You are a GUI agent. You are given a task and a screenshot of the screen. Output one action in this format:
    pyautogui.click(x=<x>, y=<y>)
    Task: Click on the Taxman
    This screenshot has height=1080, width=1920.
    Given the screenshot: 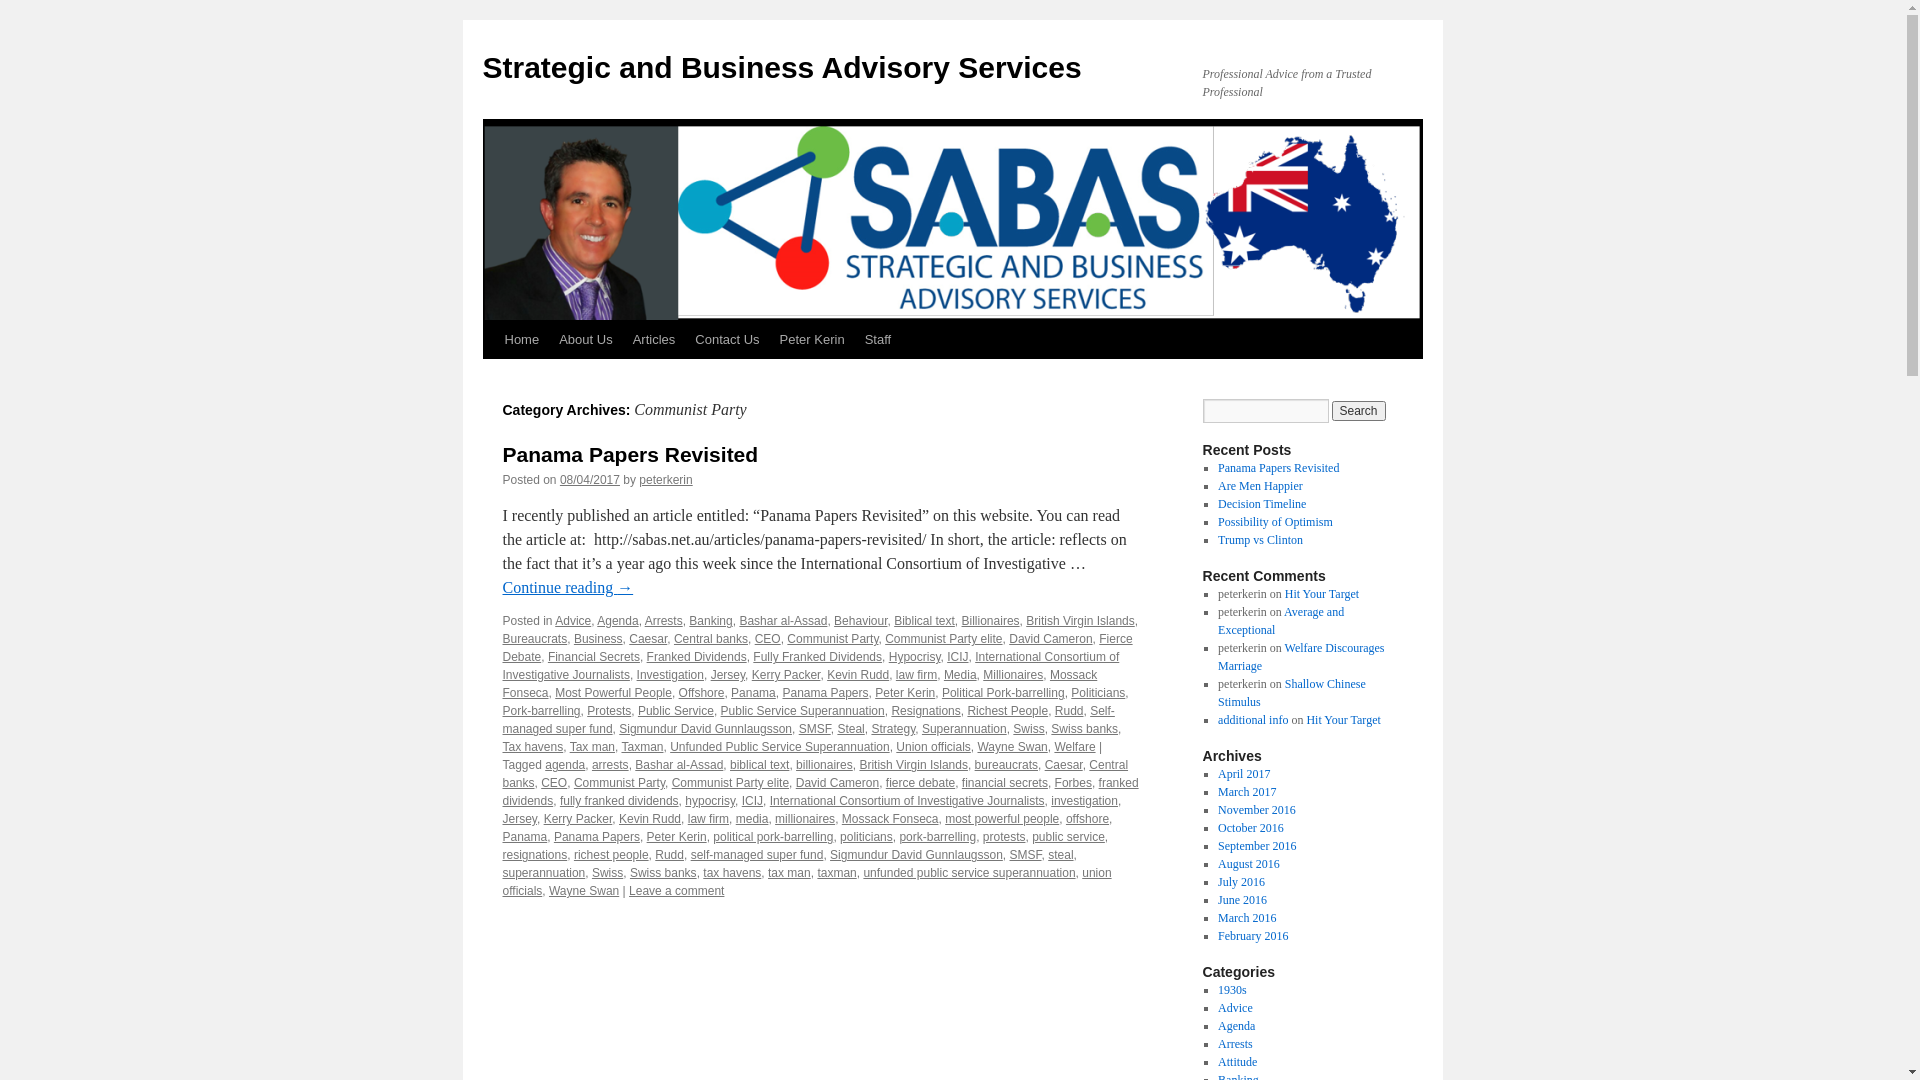 What is the action you would take?
    pyautogui.click(x=642, y=747)
    